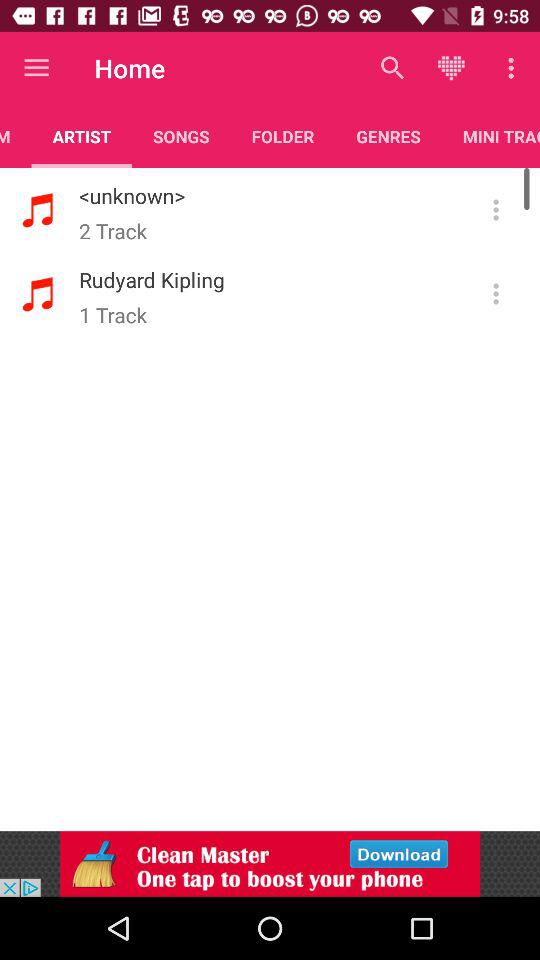 Image resolution: width=540 pixels, height=960 pixels. Describe the element at coordinates (270, 864) in the screenshot. I see `advertisement banner` at that location.